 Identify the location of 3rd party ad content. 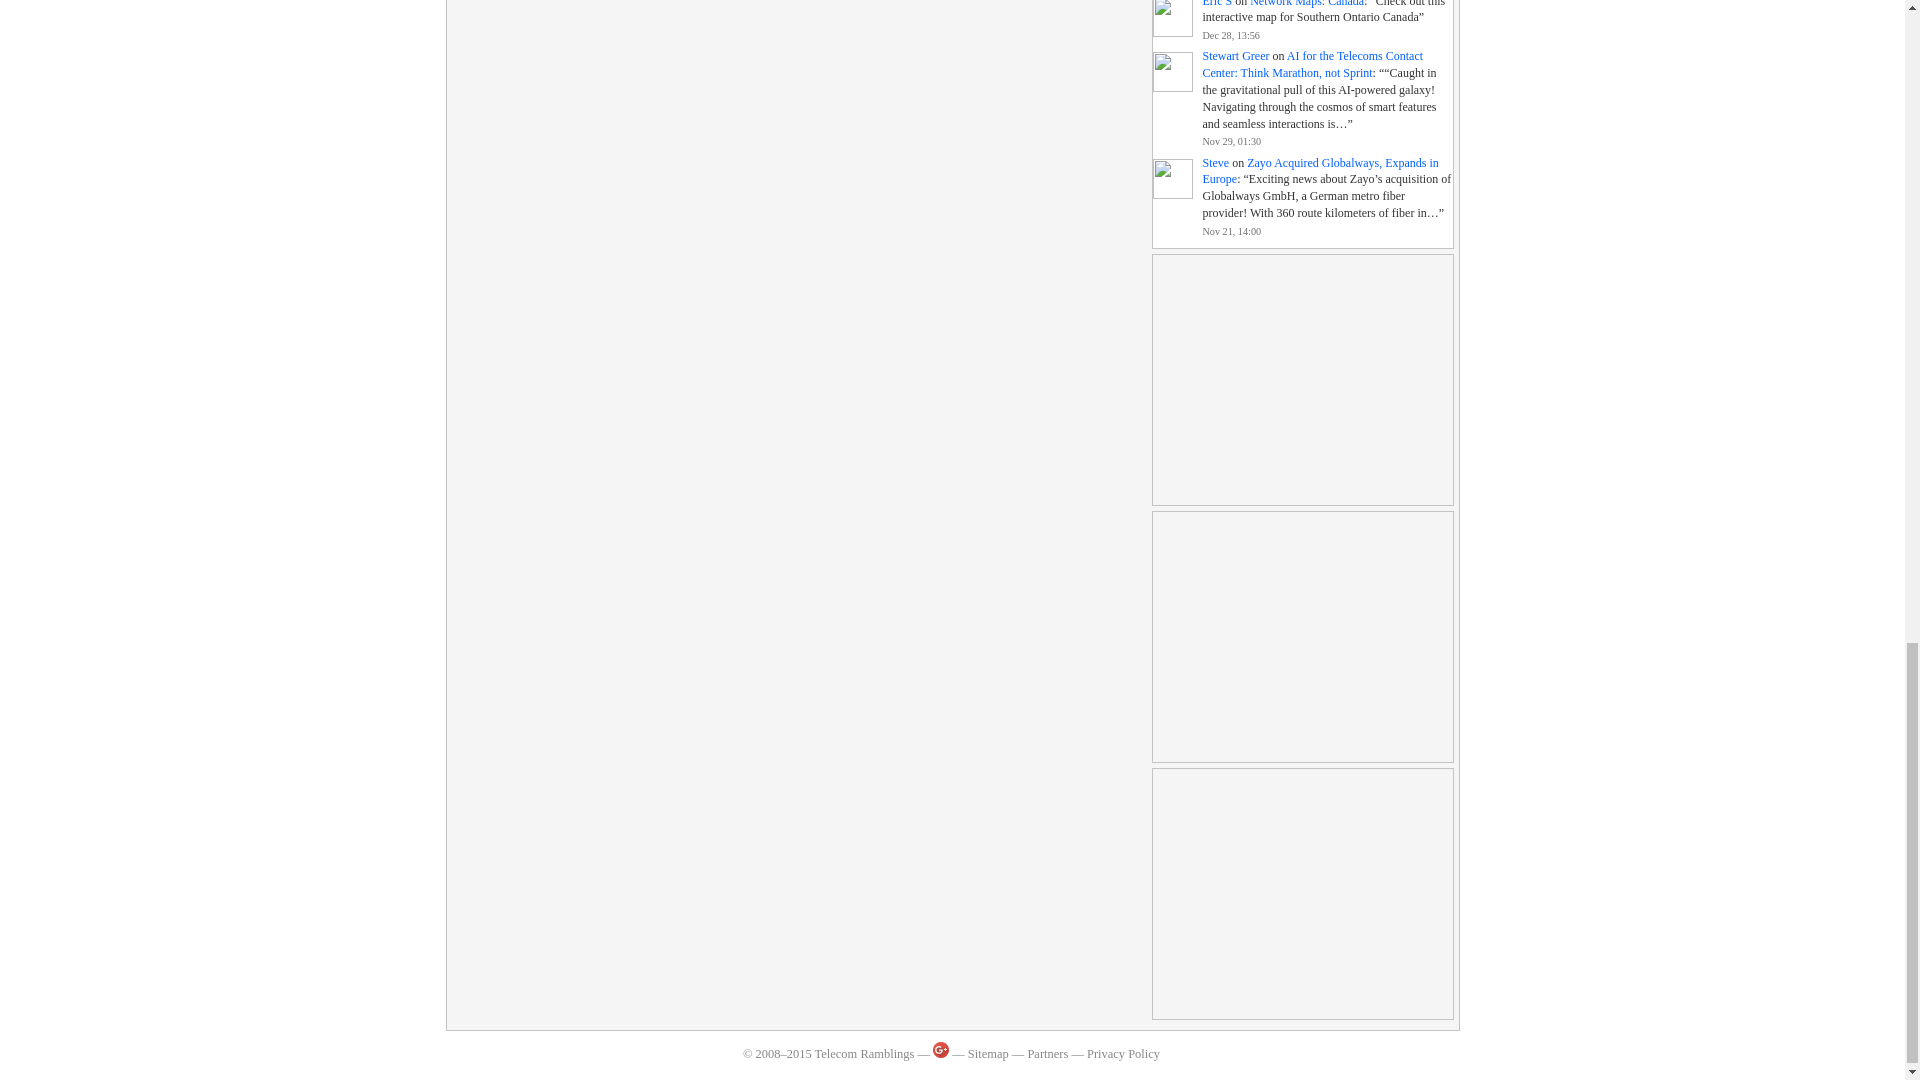
(1302, 380).